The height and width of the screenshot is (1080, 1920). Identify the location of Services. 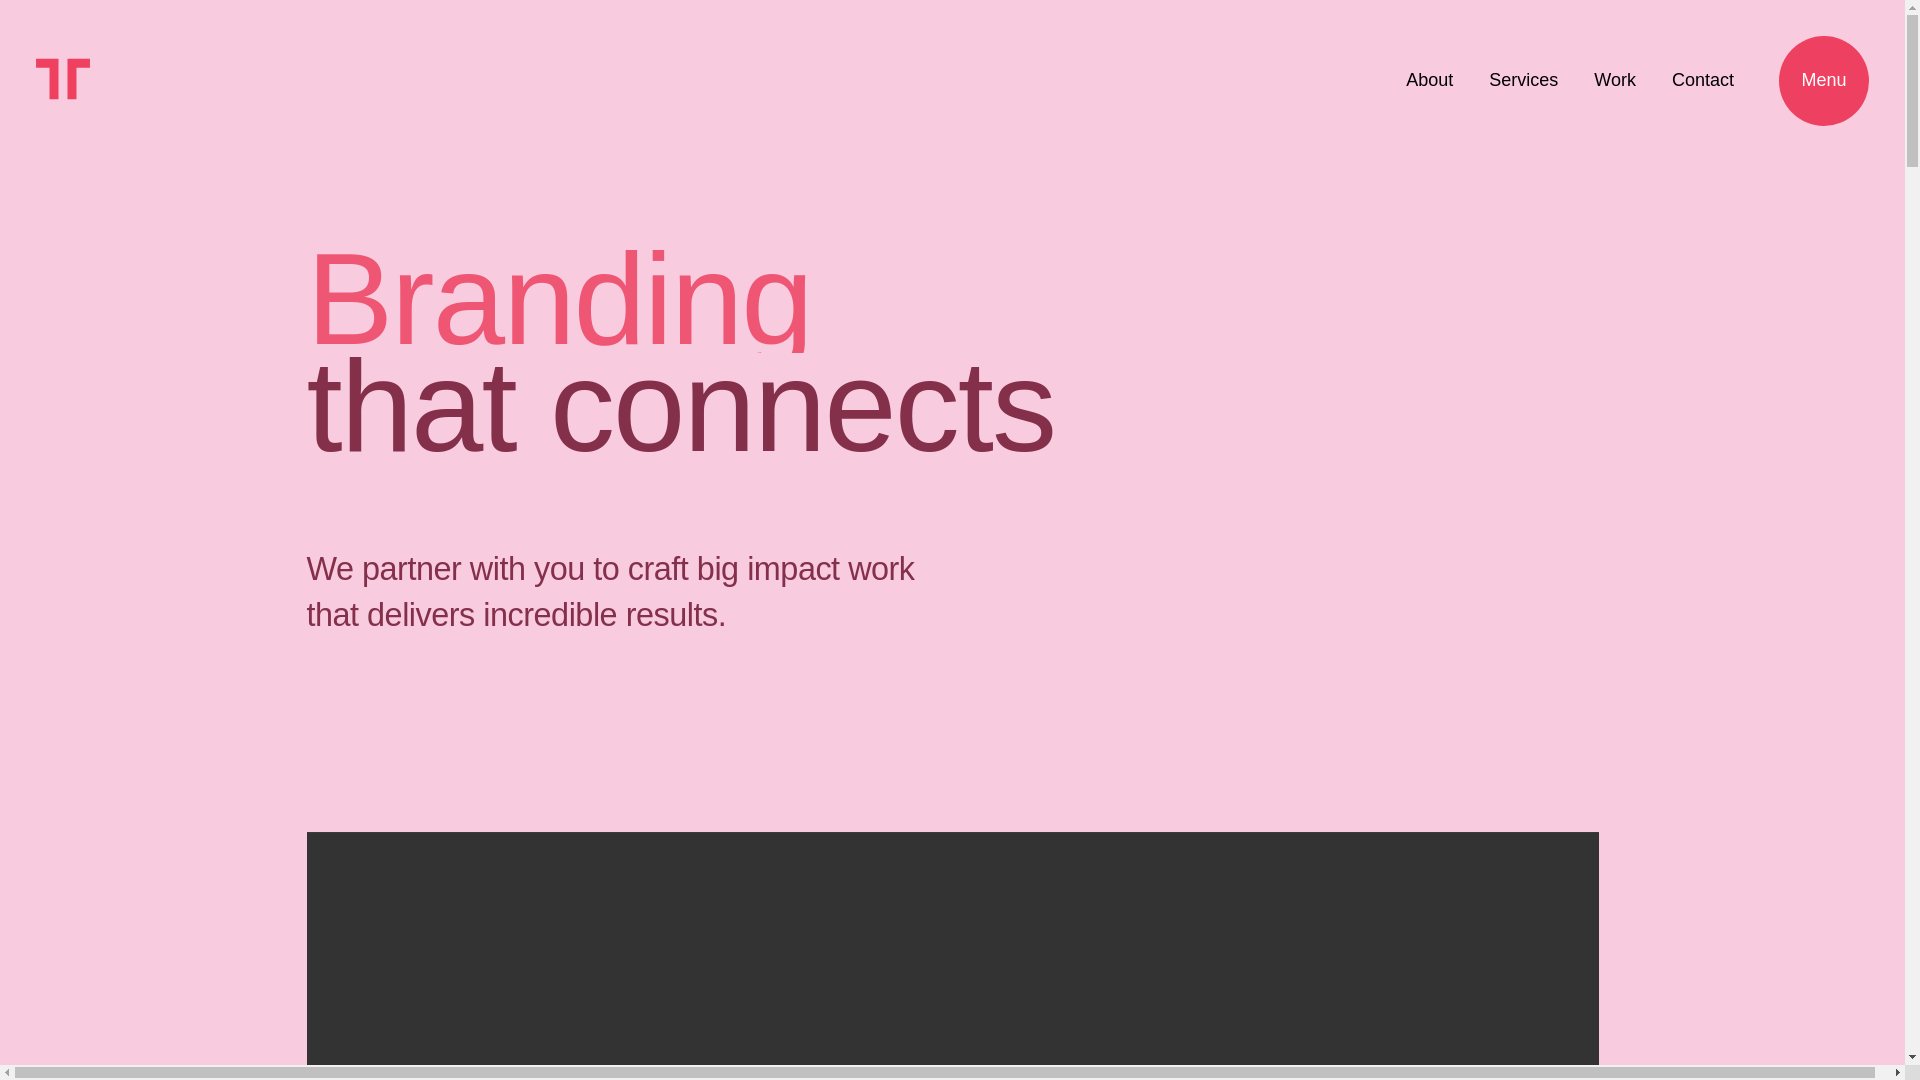
(1429, 80).